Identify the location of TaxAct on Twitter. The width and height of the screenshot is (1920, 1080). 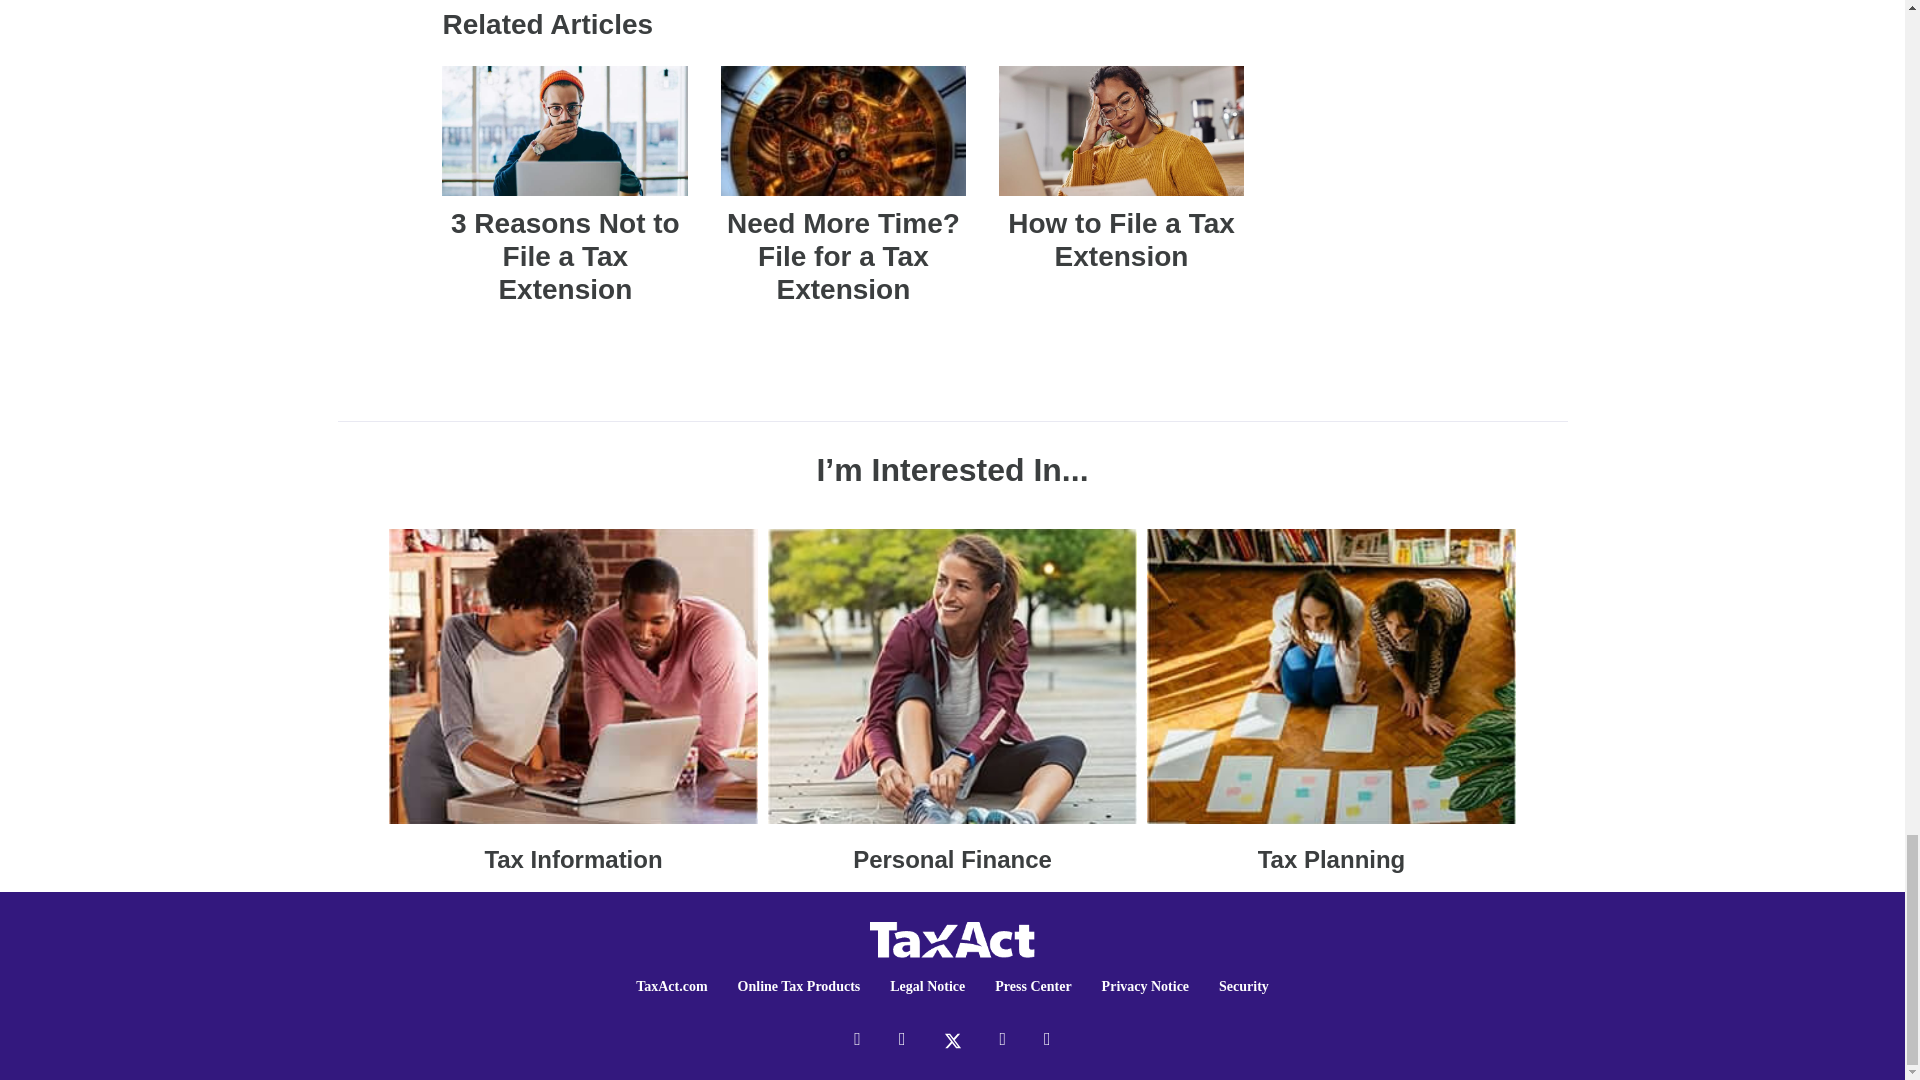
(952, 1038).